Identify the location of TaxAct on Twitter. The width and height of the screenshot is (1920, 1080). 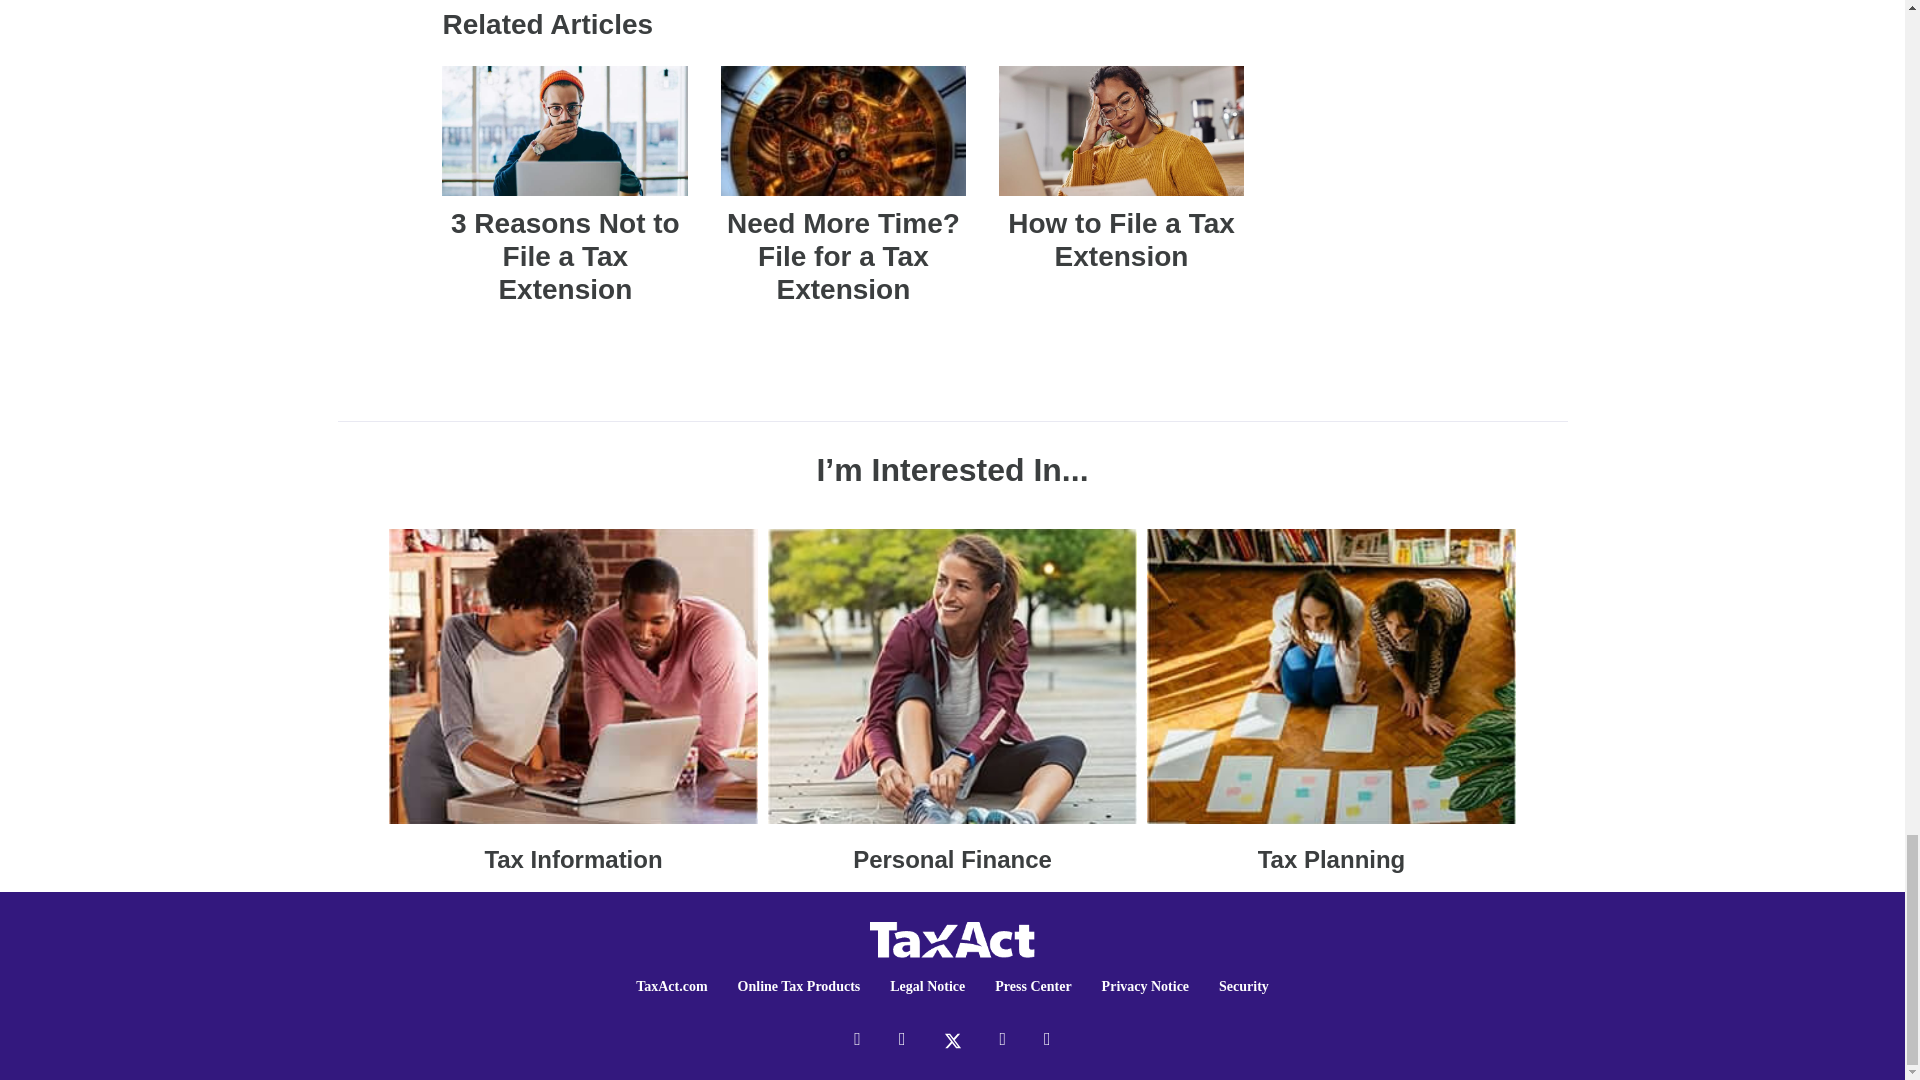
(952, 1038).